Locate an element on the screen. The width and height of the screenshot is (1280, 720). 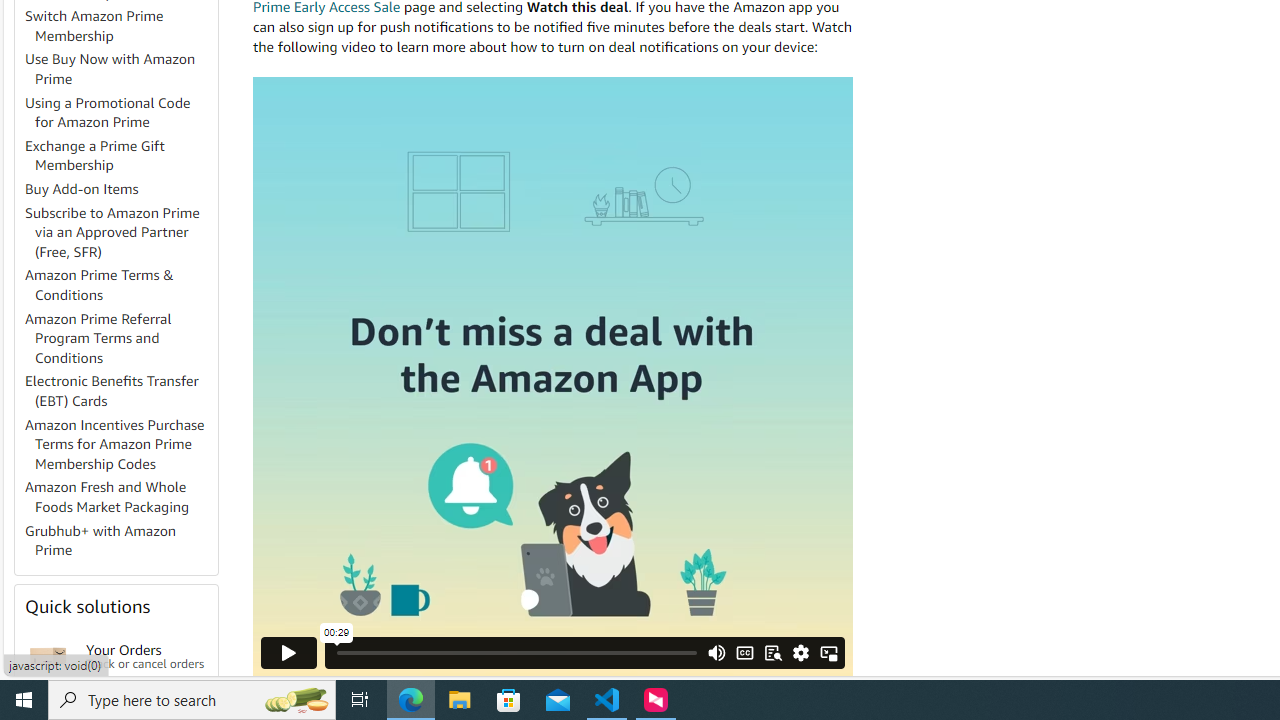
Volume (use up/down arrow keys to change) is located at coordinates (717, 580).